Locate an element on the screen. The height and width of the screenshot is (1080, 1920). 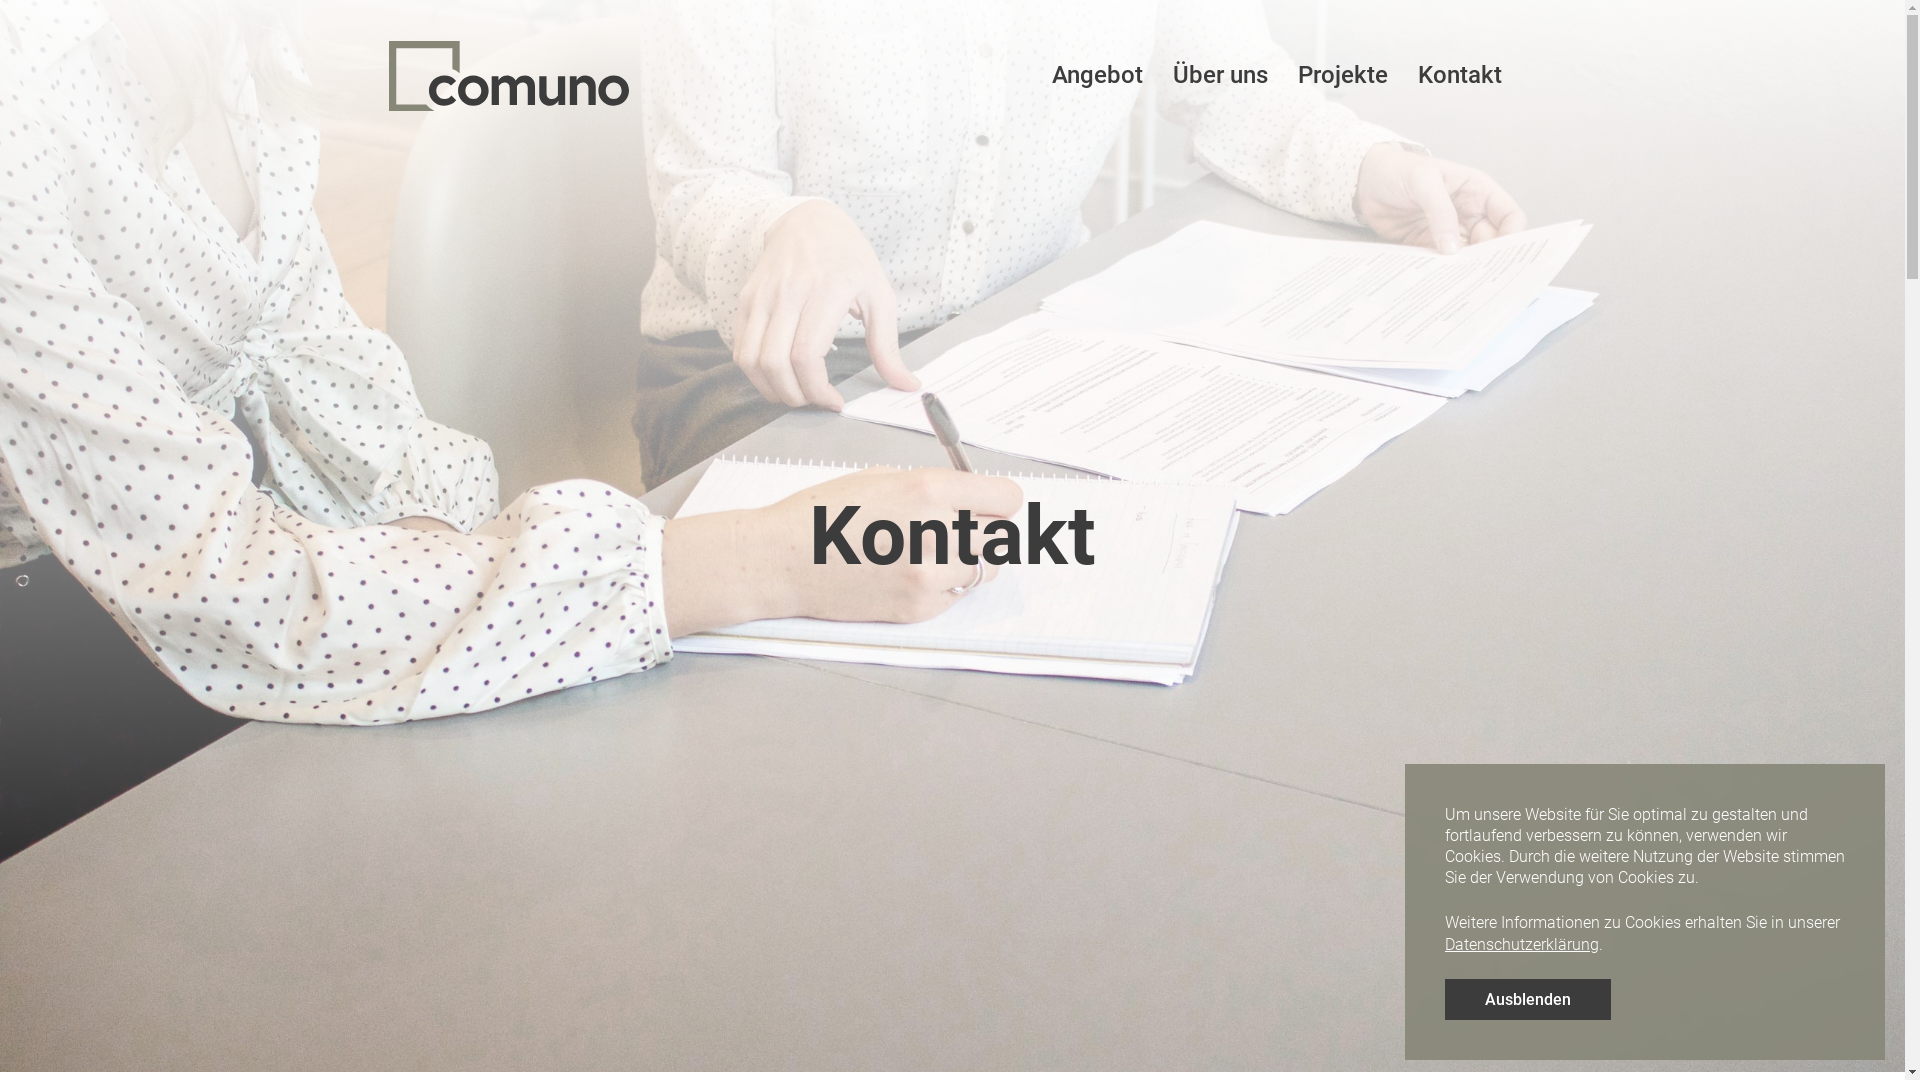
Ausblenden is located at coordinates (1528, 1000).